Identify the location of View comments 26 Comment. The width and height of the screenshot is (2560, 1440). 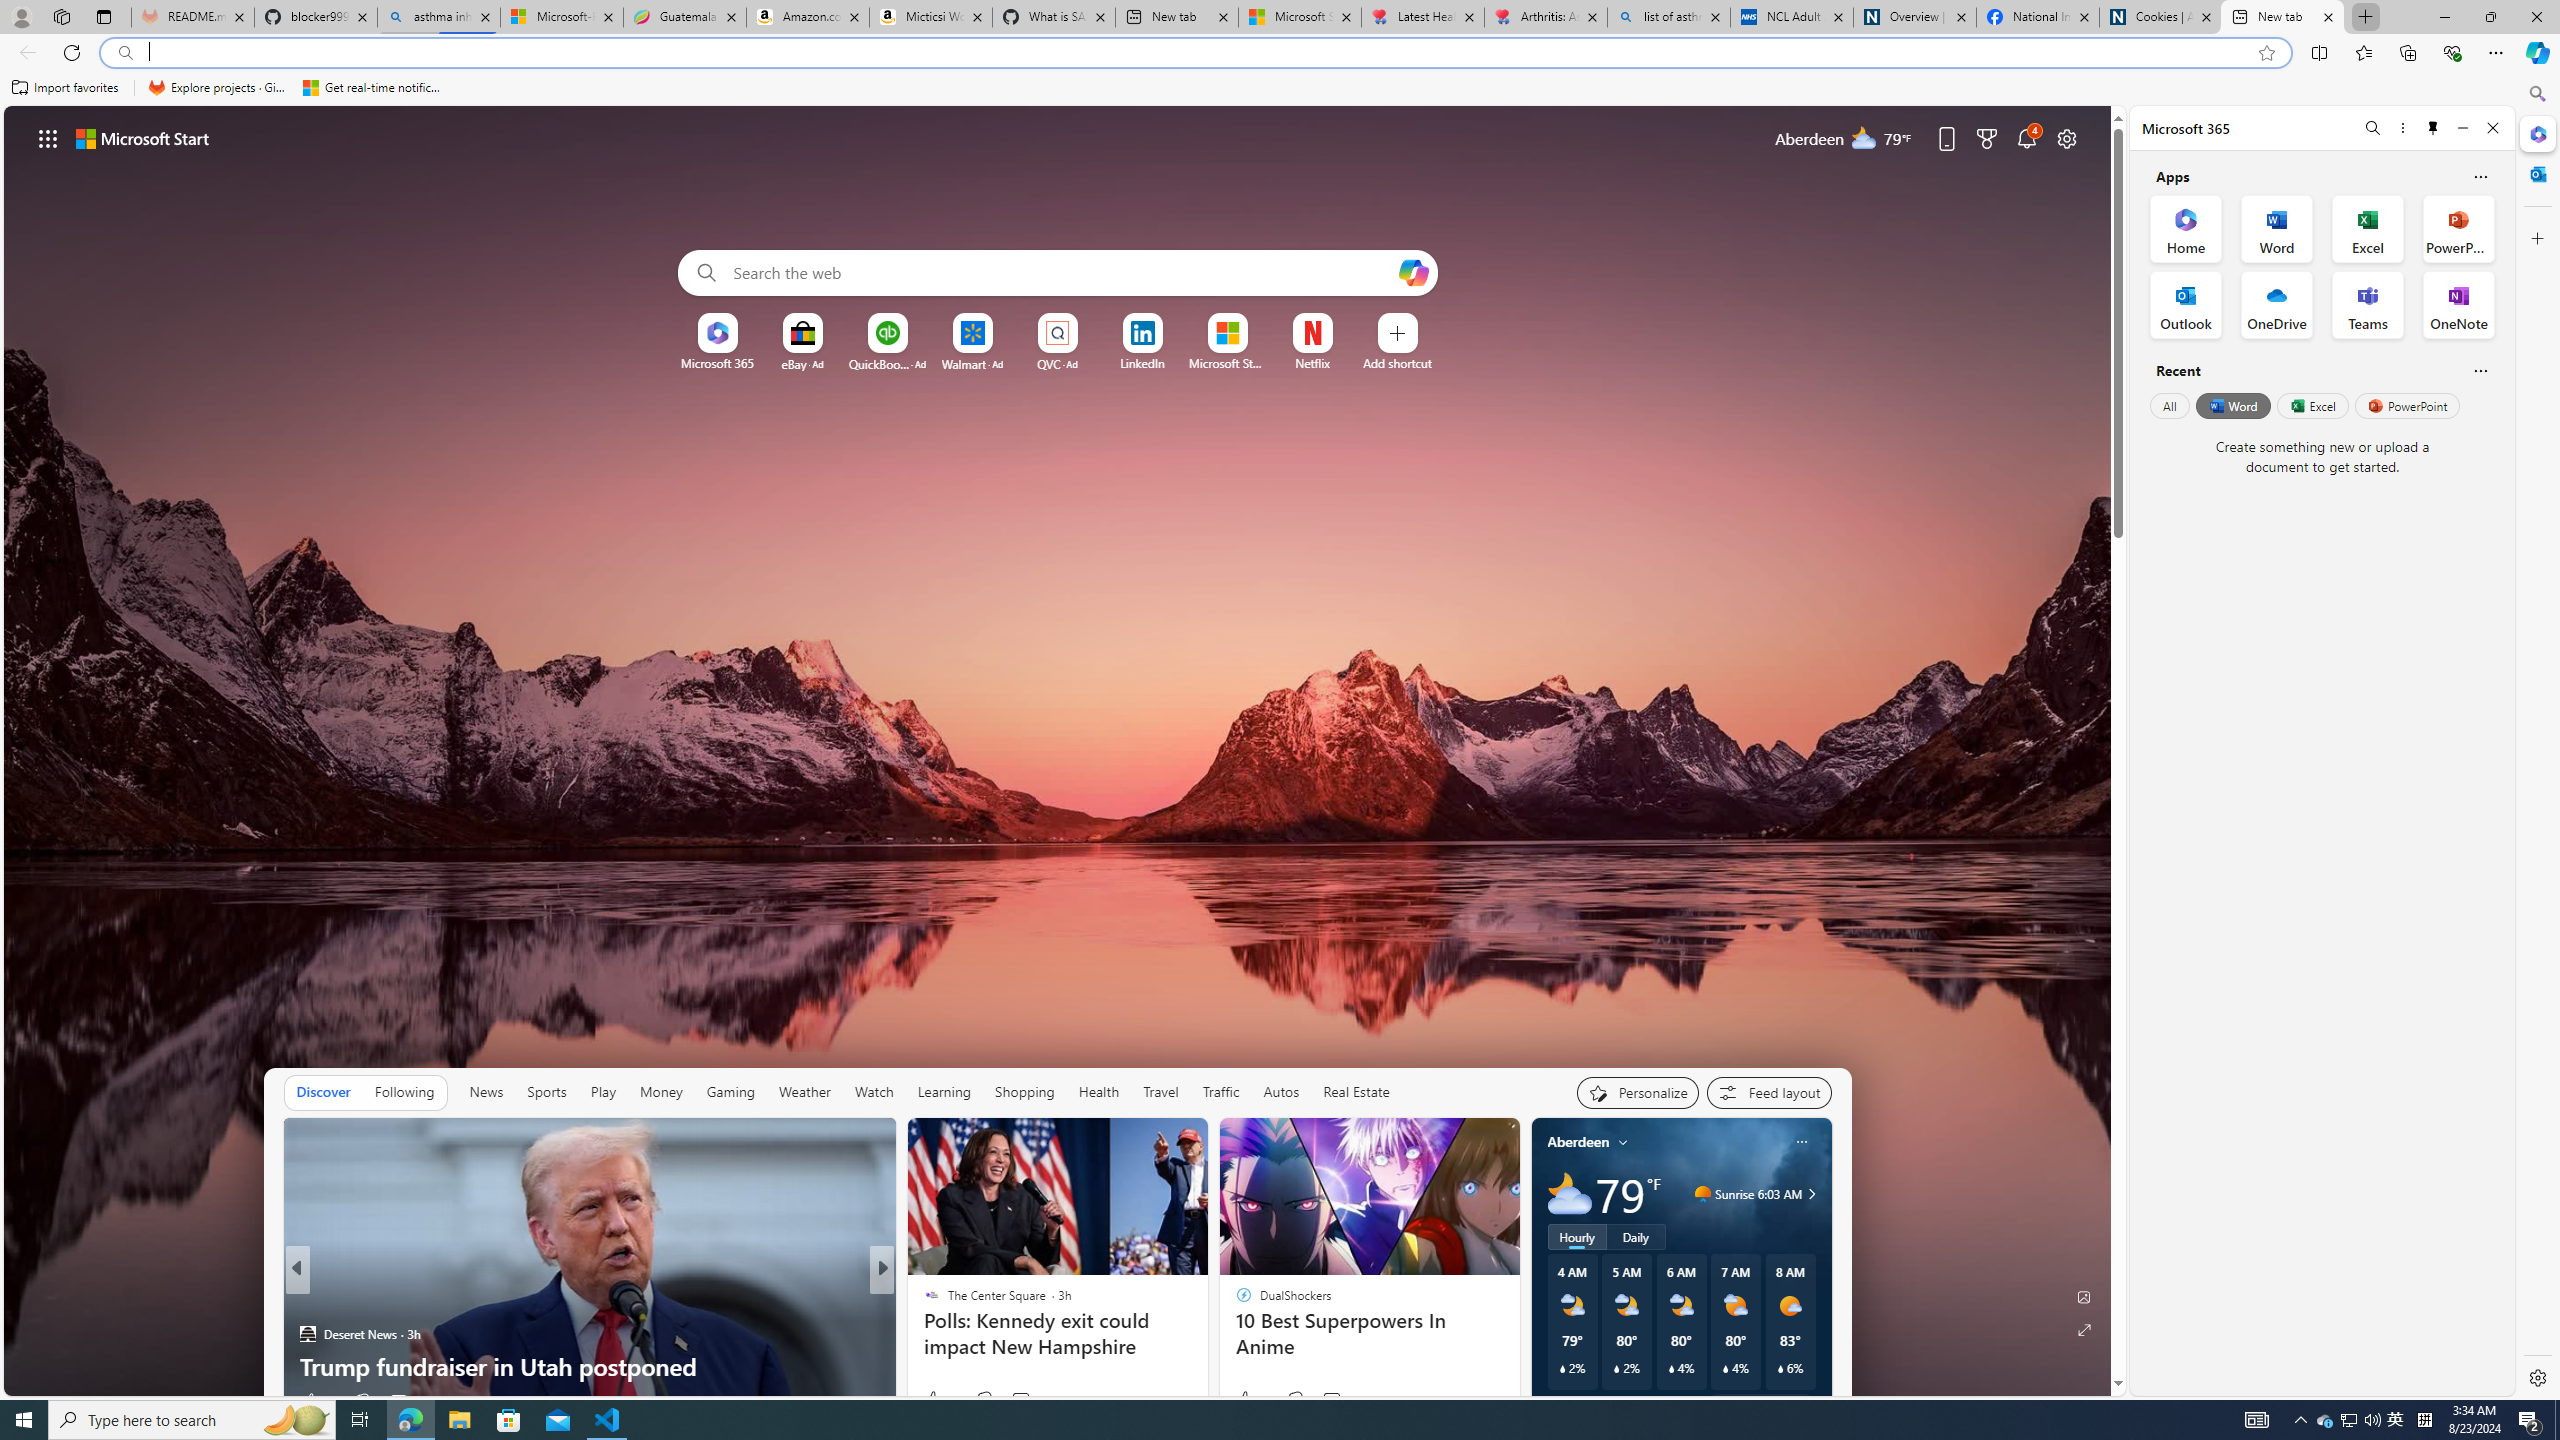
(413, 1400).